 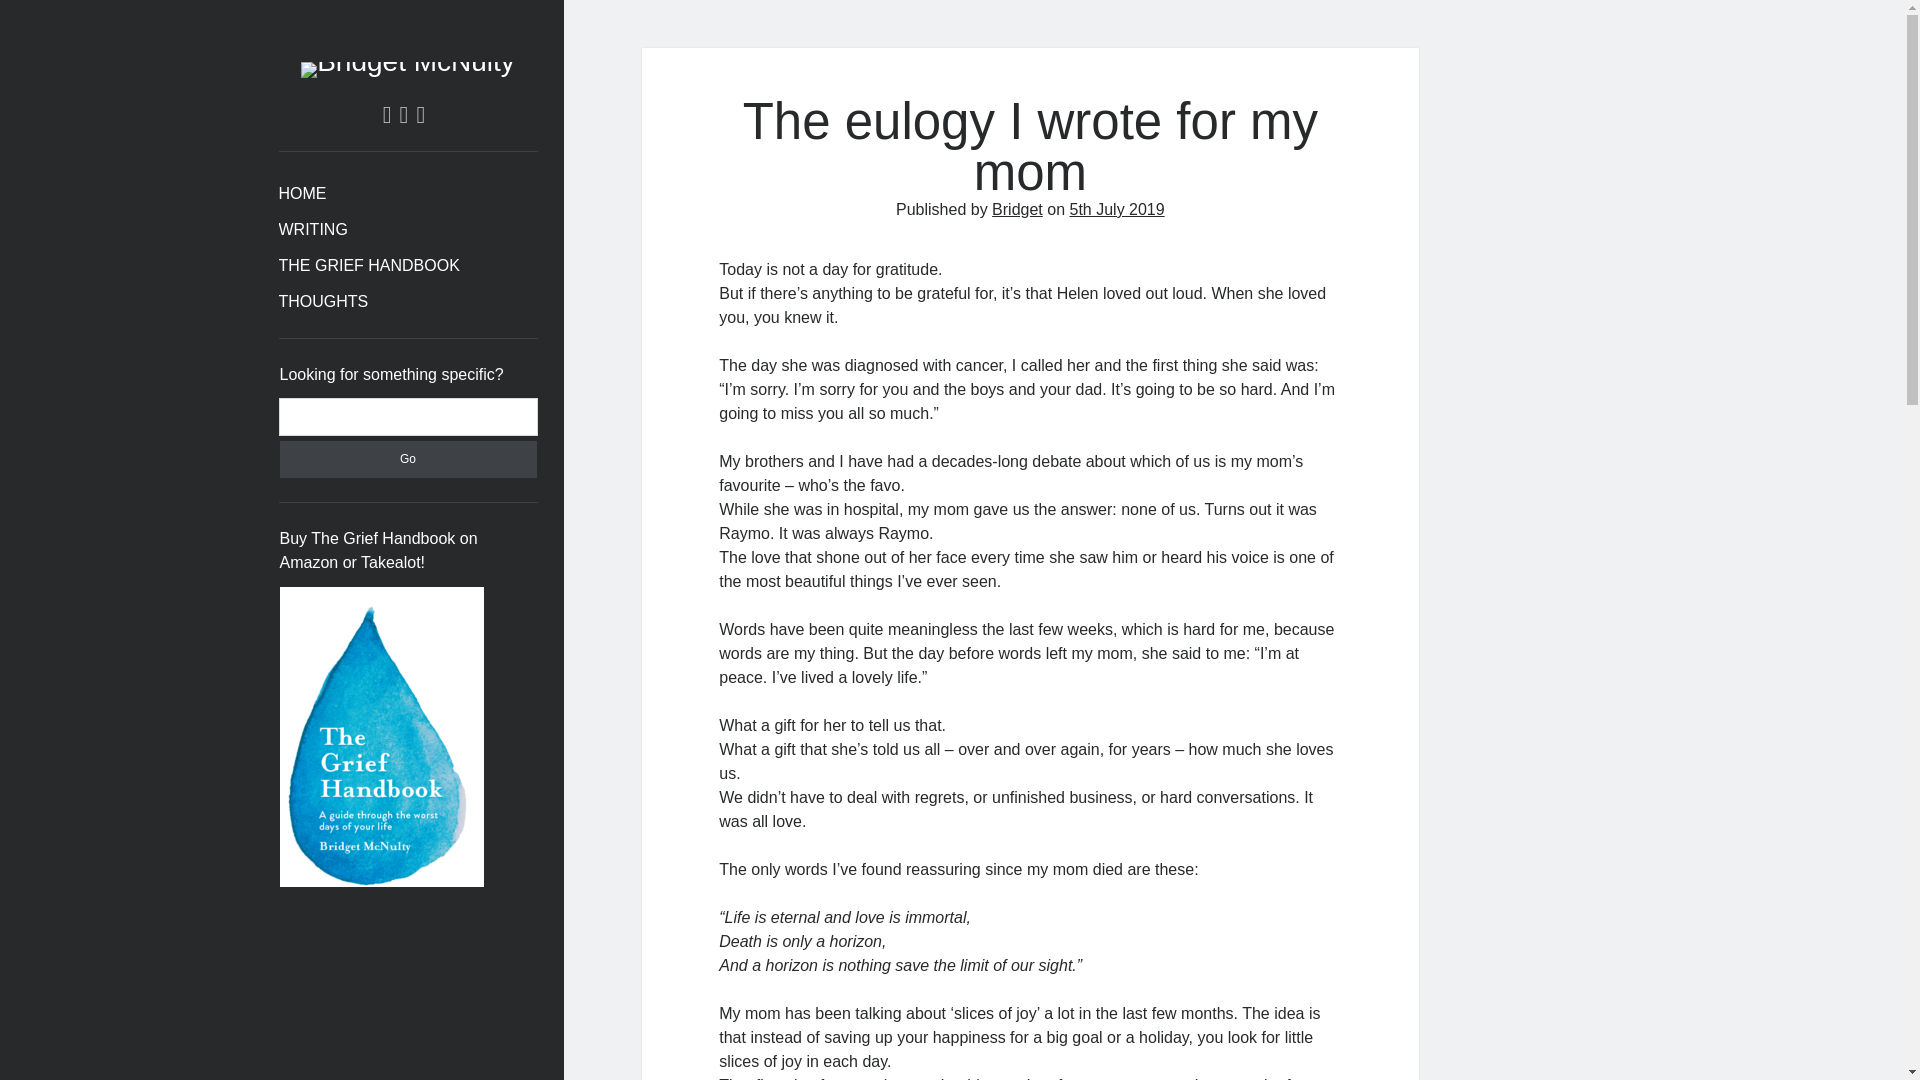 I want to click on Bridget, so click(x=1017, y=209).